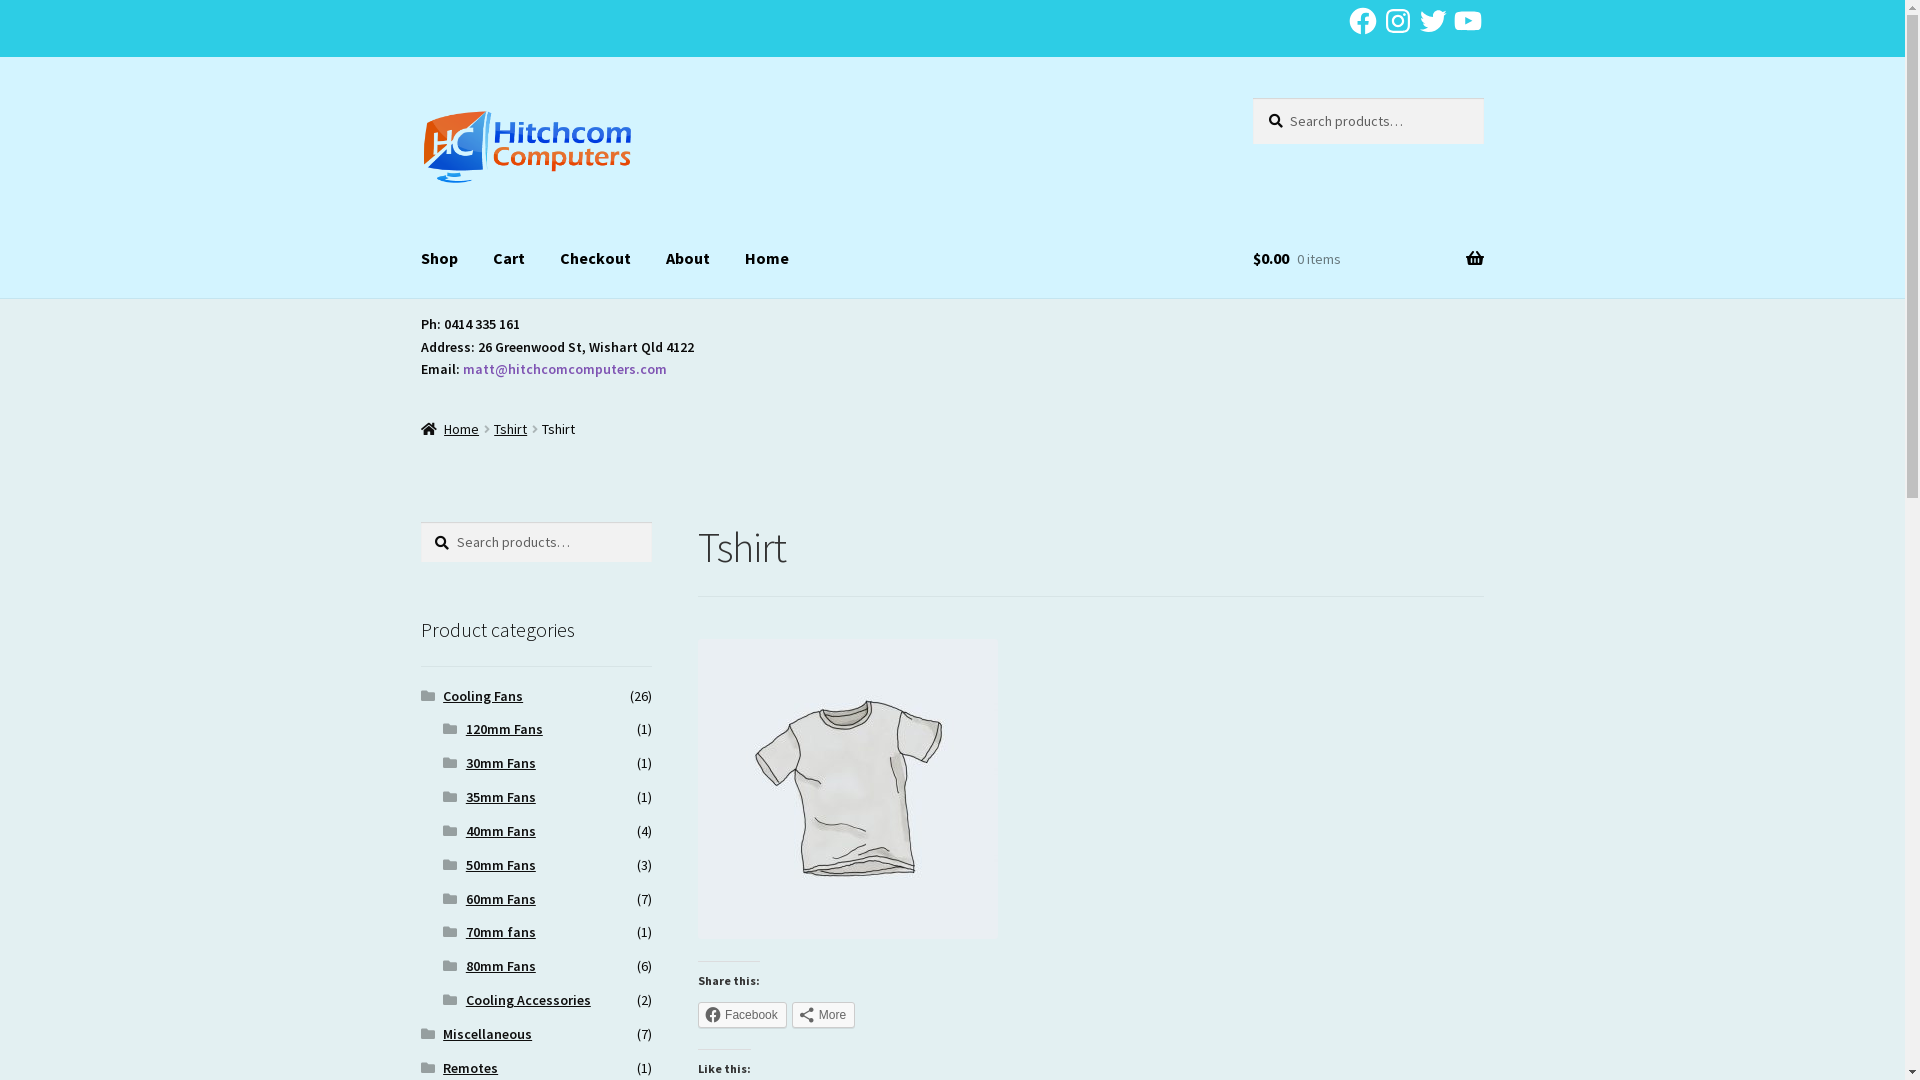 Image resolution: width=1920 pixels, height=1080 pixels. I want to click on Cart, so click(509, 259).